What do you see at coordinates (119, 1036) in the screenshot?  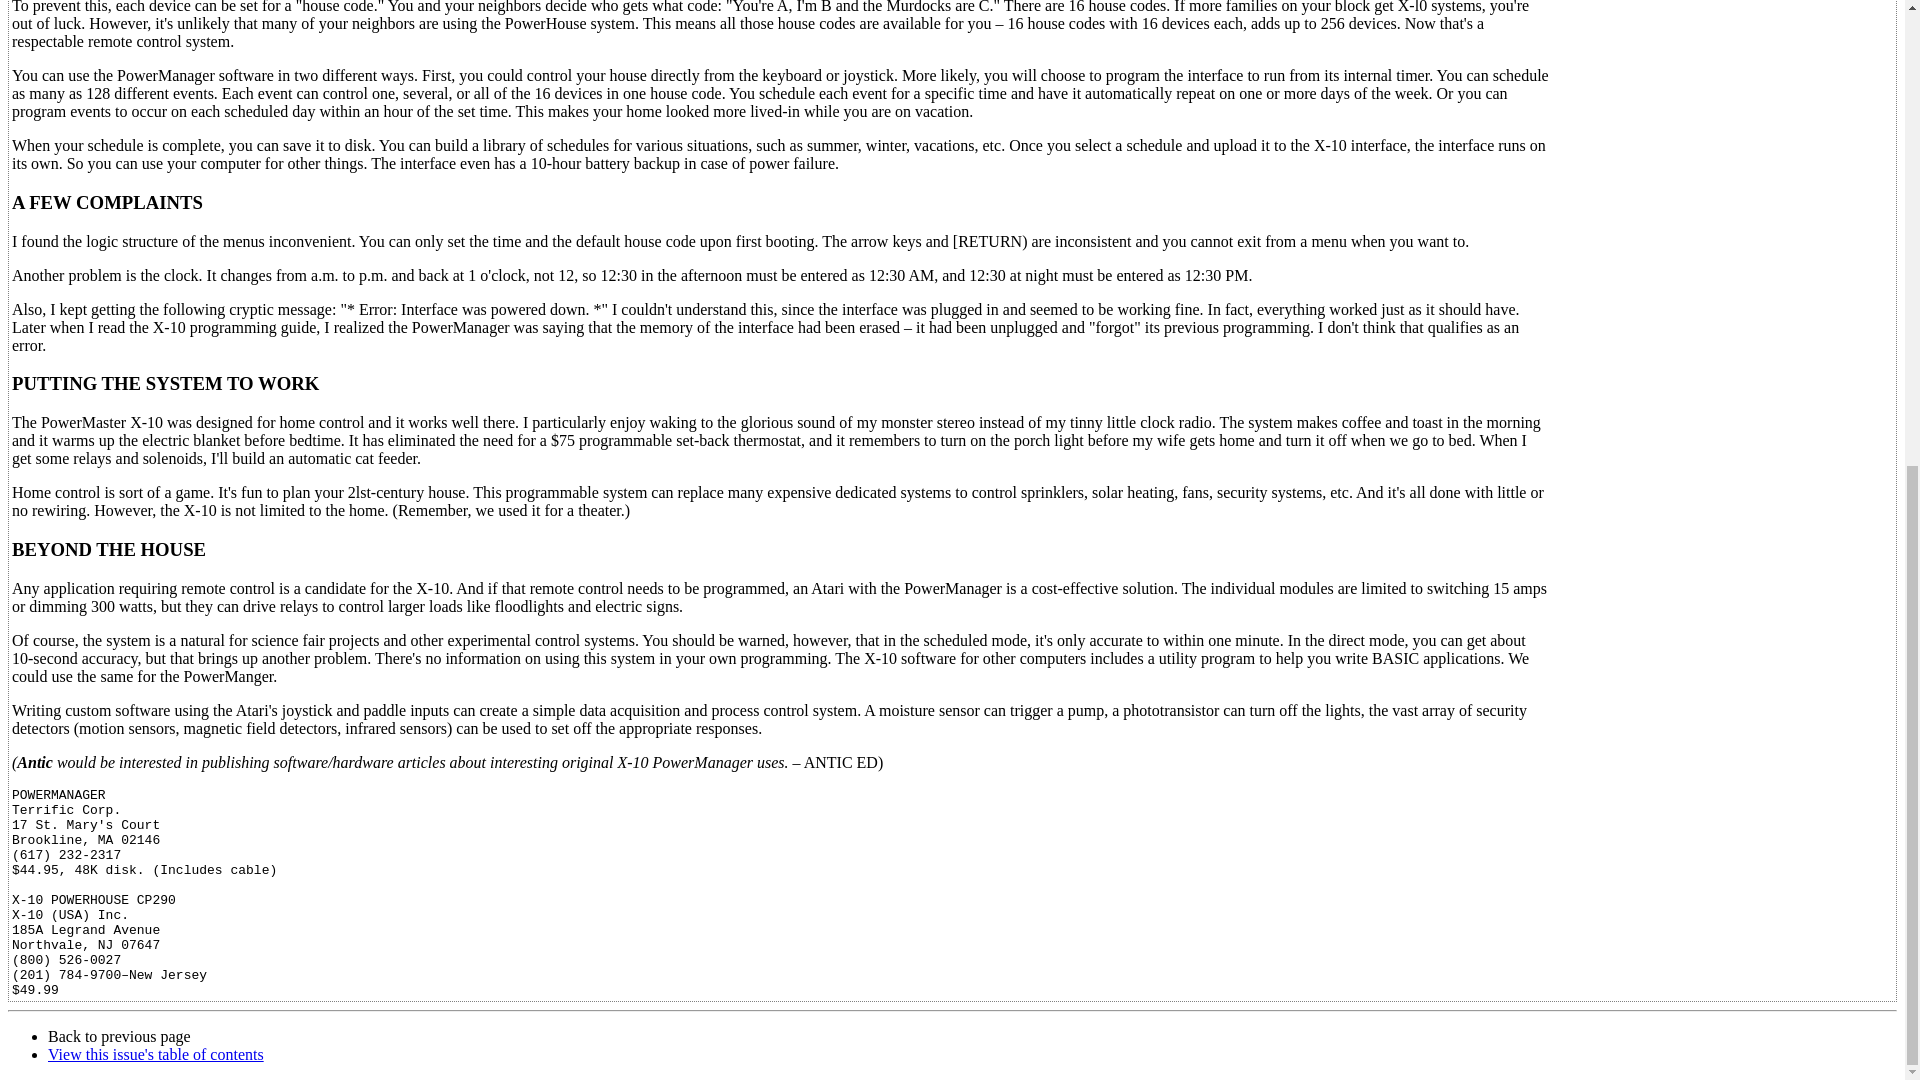 I see `Back to previous page` at bounding box center [119, 1036].